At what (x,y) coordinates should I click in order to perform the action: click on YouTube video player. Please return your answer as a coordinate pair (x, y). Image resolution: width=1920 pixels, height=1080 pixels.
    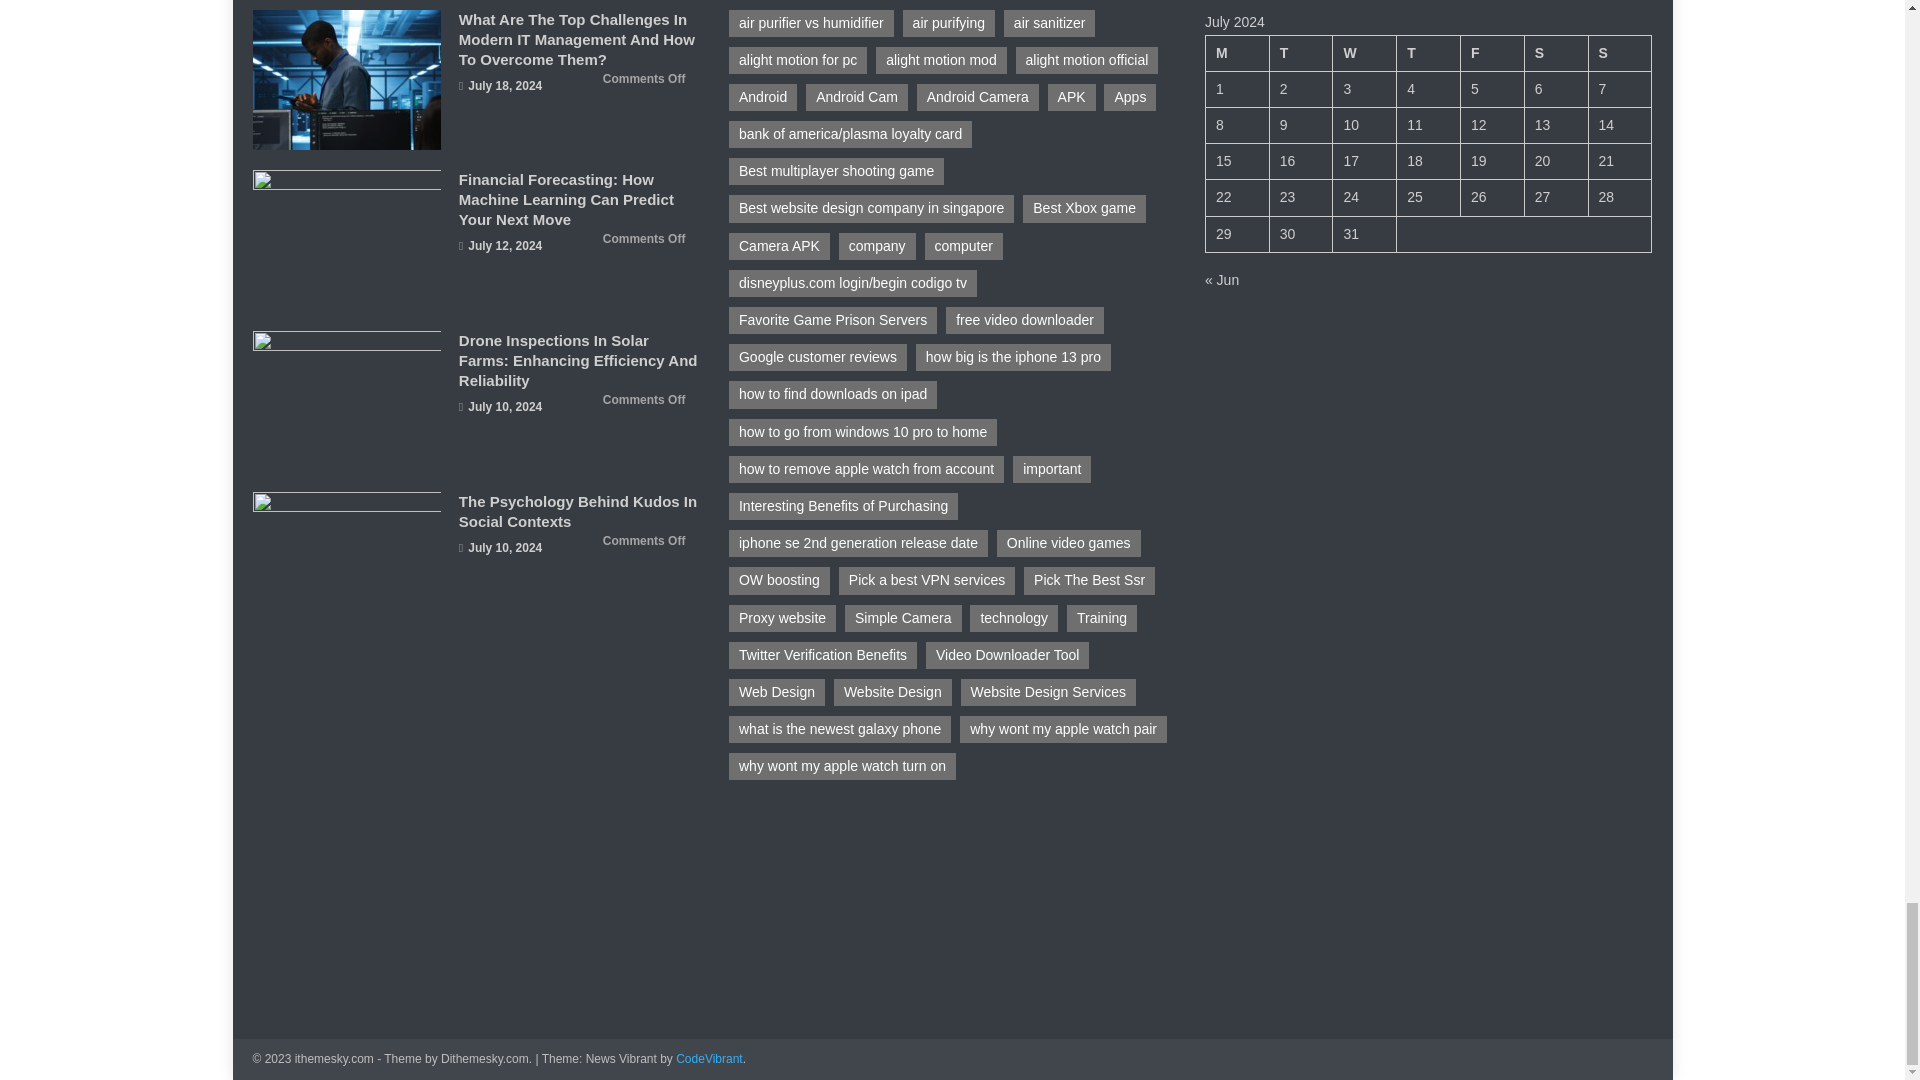
    Looking at the image, I should click on (879, 894).